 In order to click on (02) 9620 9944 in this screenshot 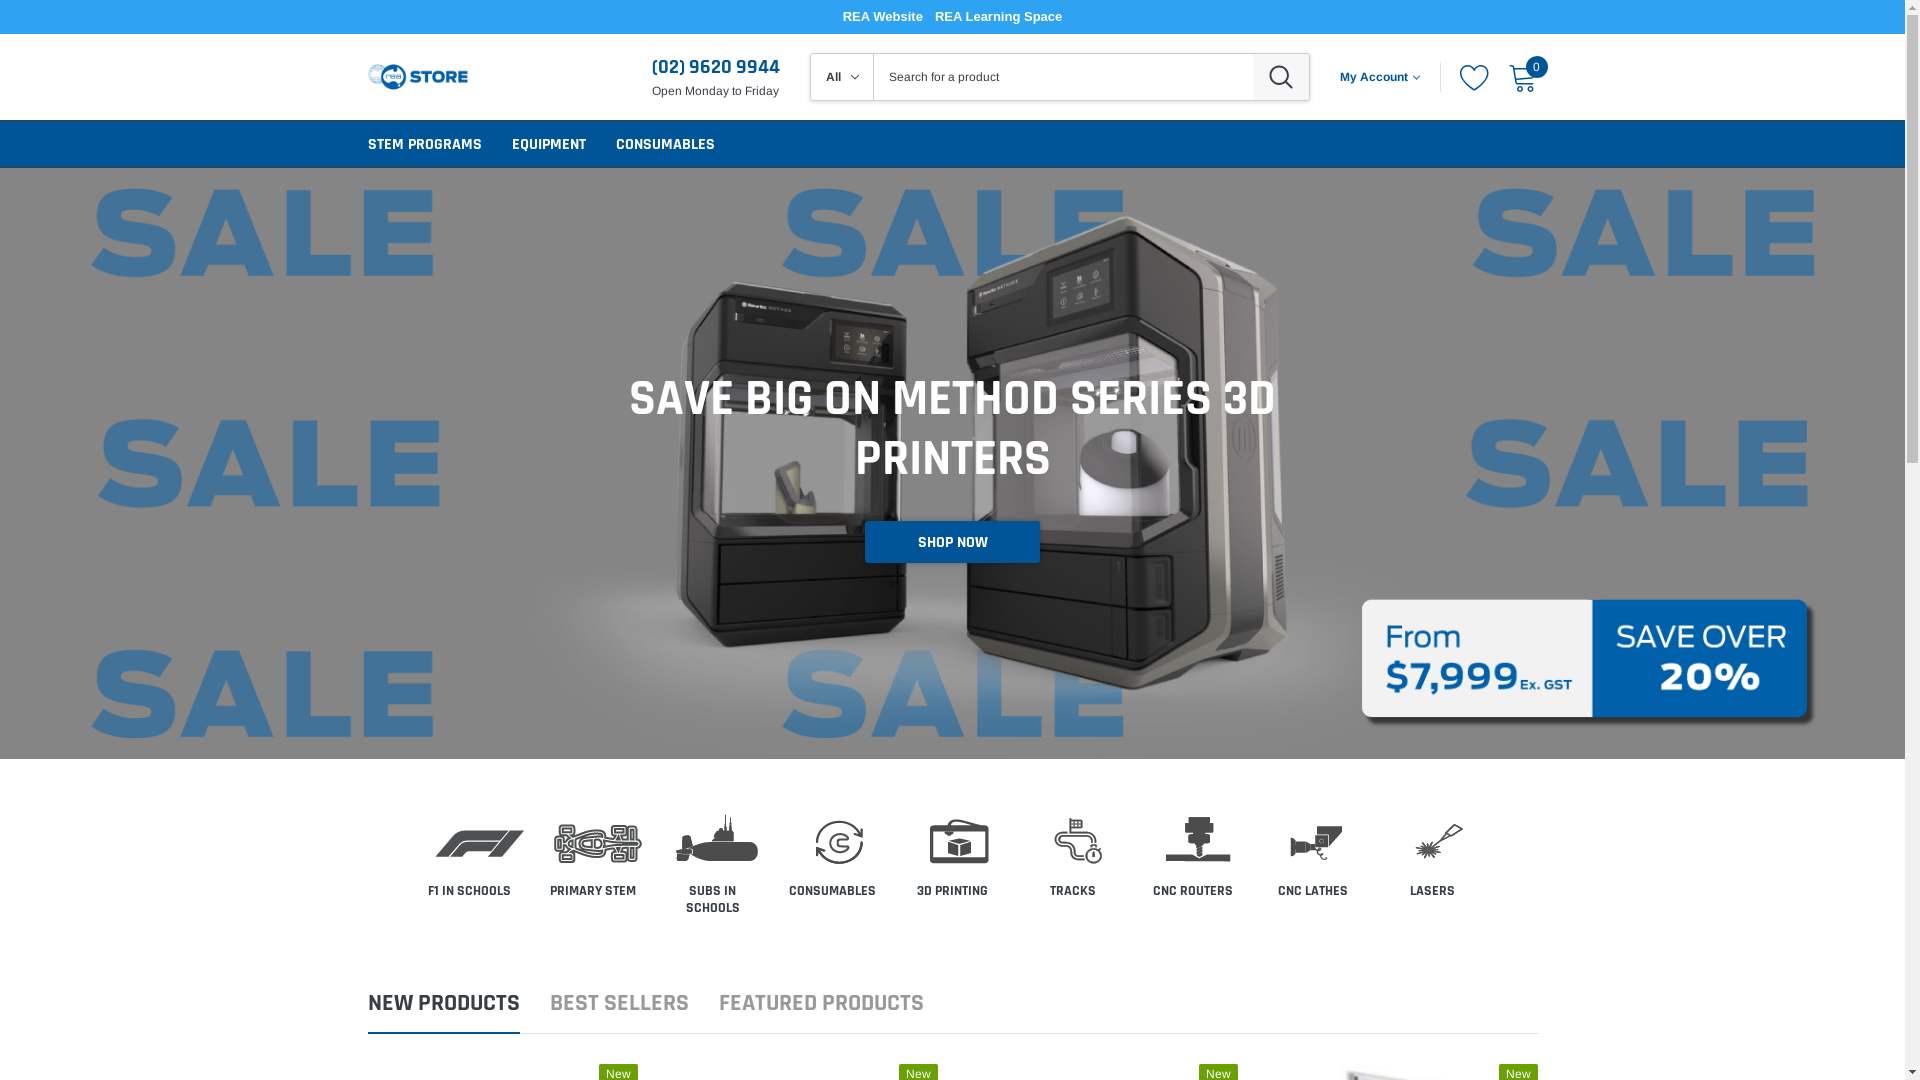, I will do `click(716, 67)`.